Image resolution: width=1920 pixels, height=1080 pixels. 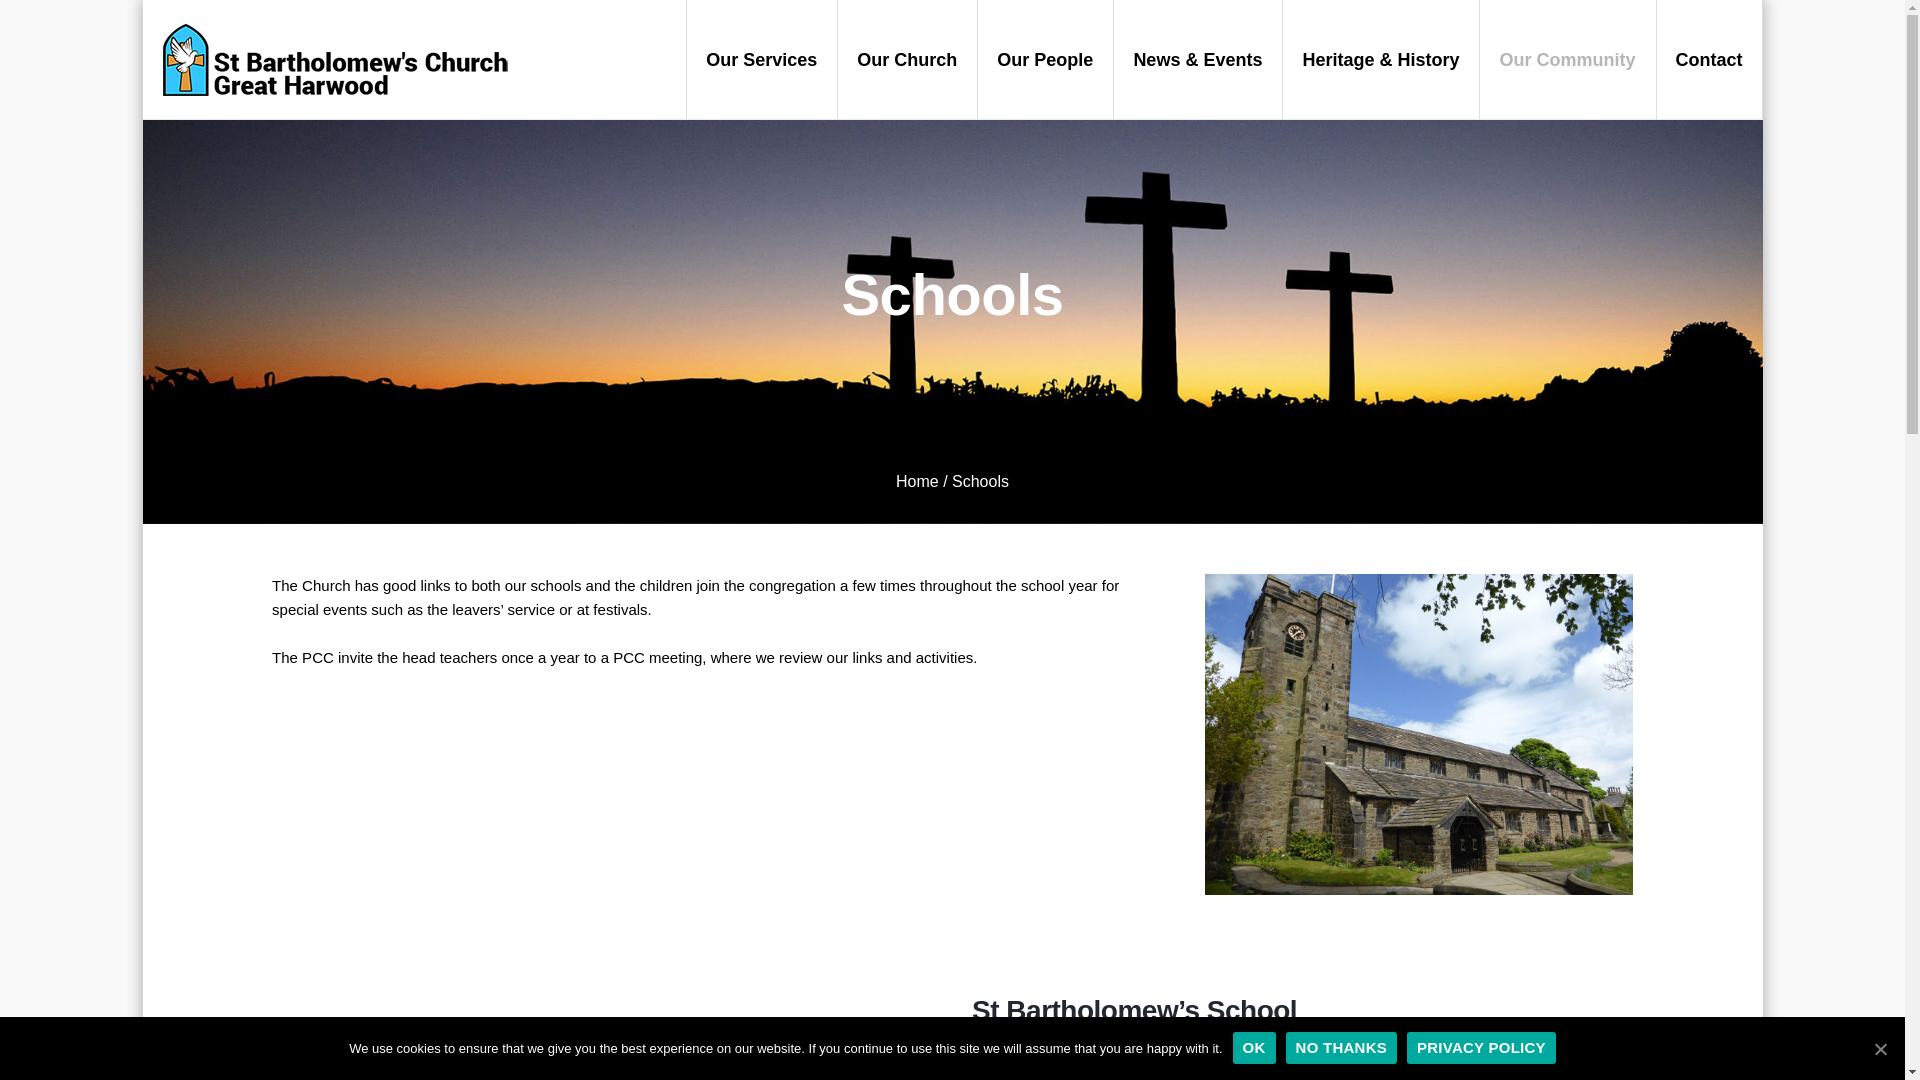 I want to click on Our Services, so click(x=761, y=59).